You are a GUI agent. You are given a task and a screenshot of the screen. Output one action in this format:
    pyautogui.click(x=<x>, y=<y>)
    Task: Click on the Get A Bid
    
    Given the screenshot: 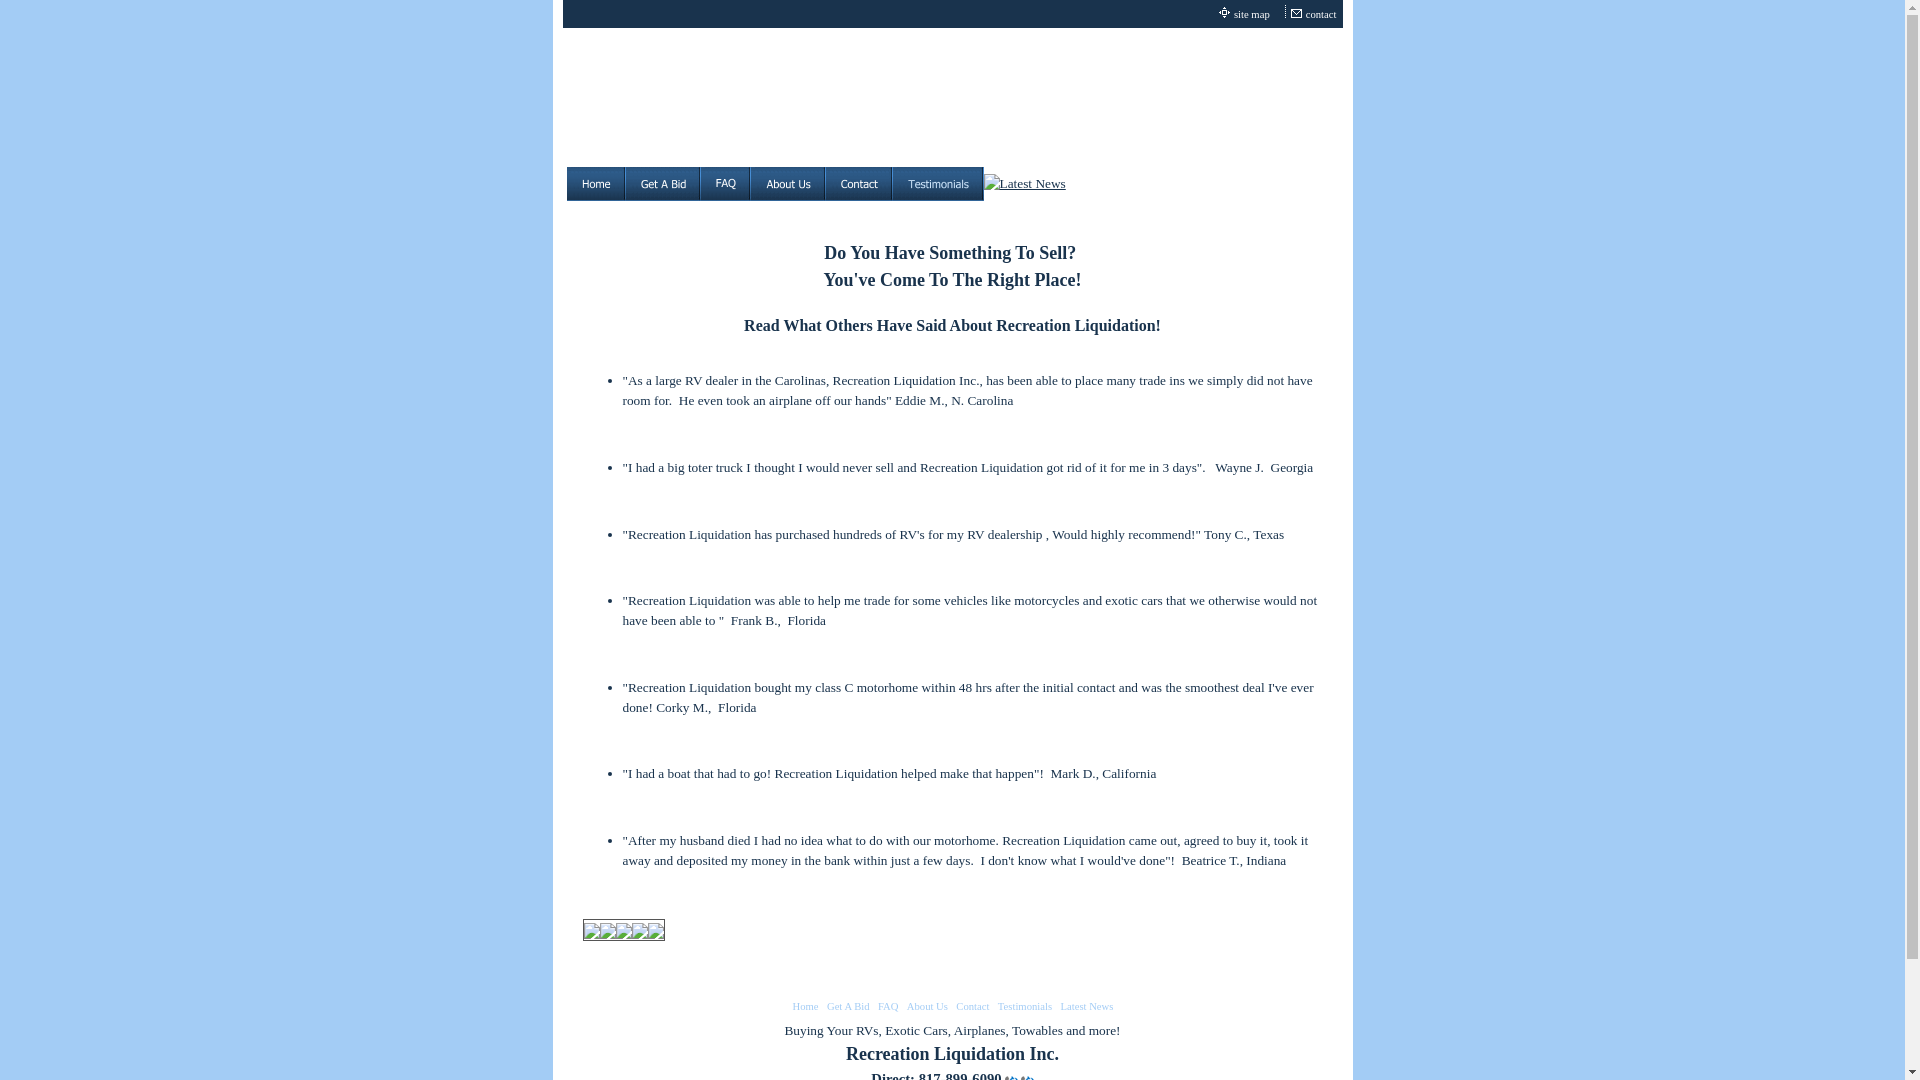 What is the action you would take?
    pyautogui.click(x=848, y=1006)
    